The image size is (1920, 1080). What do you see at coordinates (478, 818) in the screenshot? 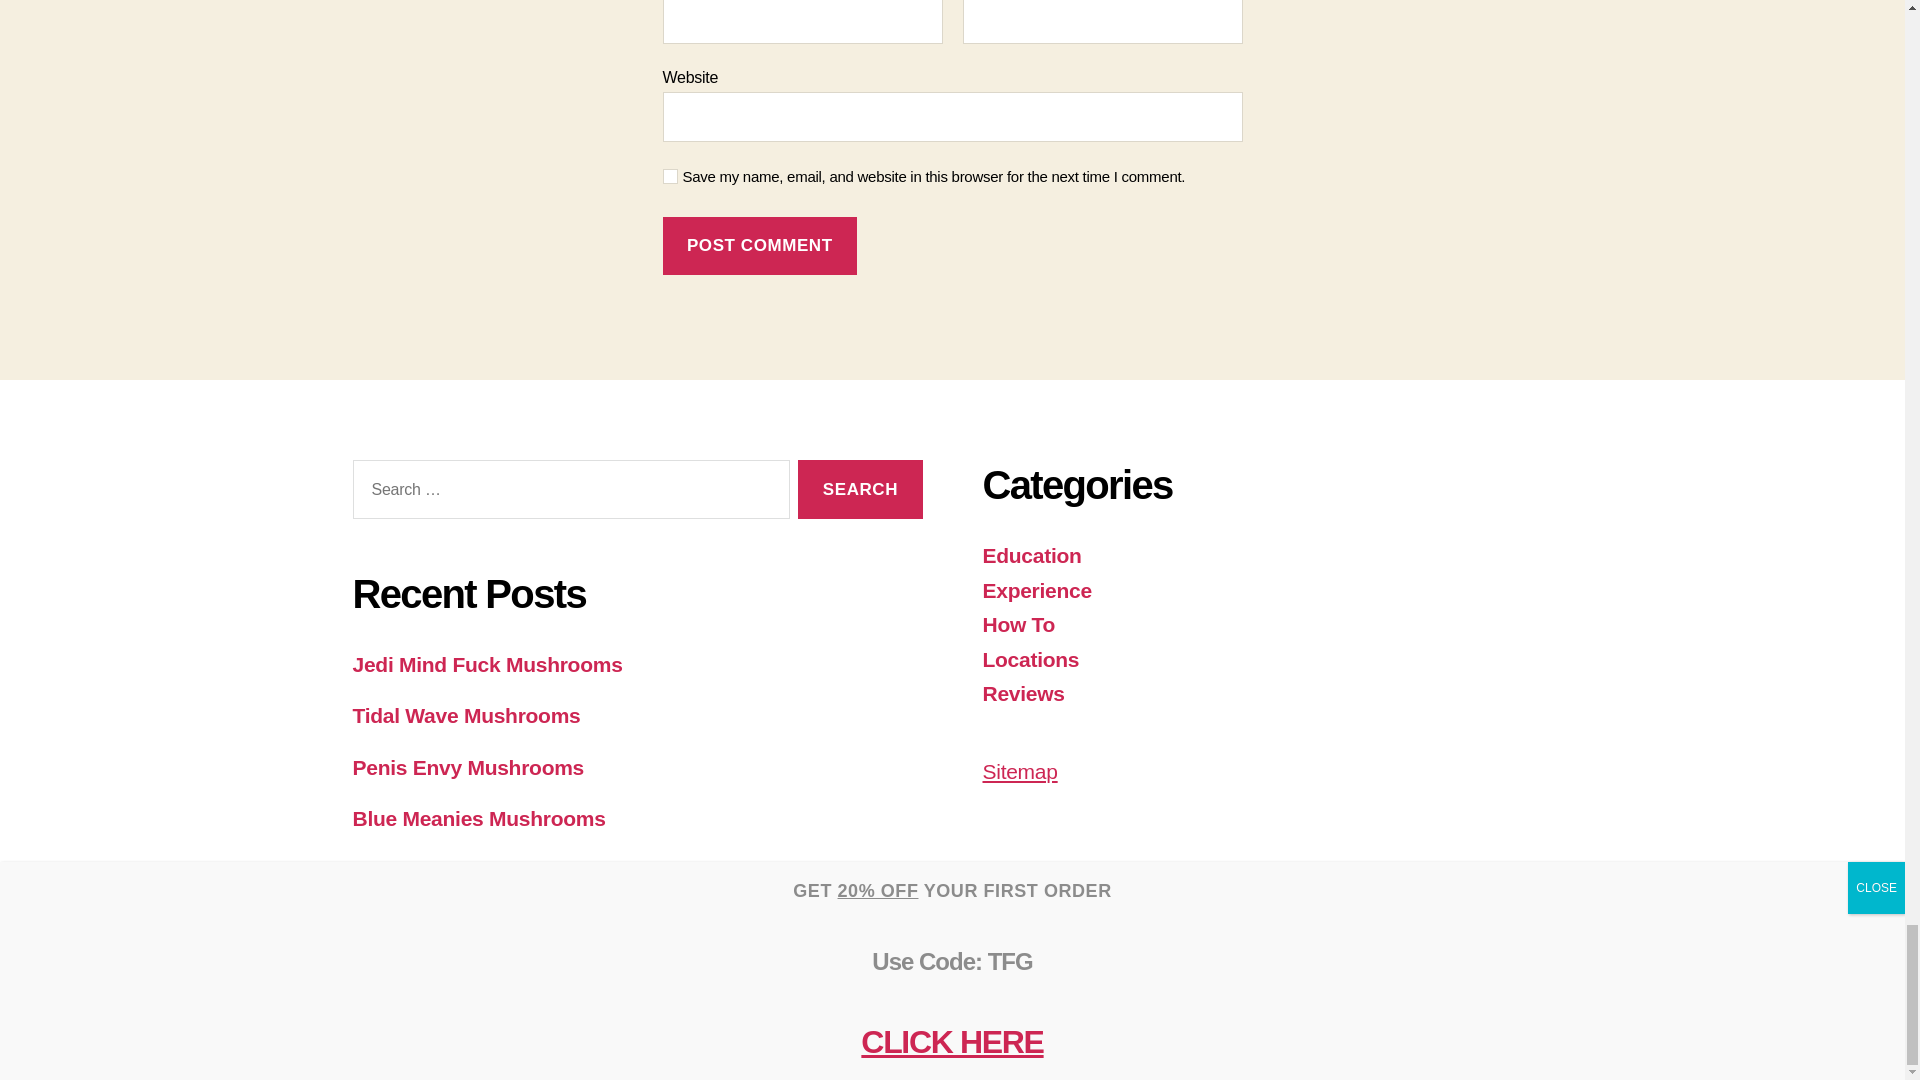
I see `Blue Meanies Mushrooms` at bounding box center [478, 818].